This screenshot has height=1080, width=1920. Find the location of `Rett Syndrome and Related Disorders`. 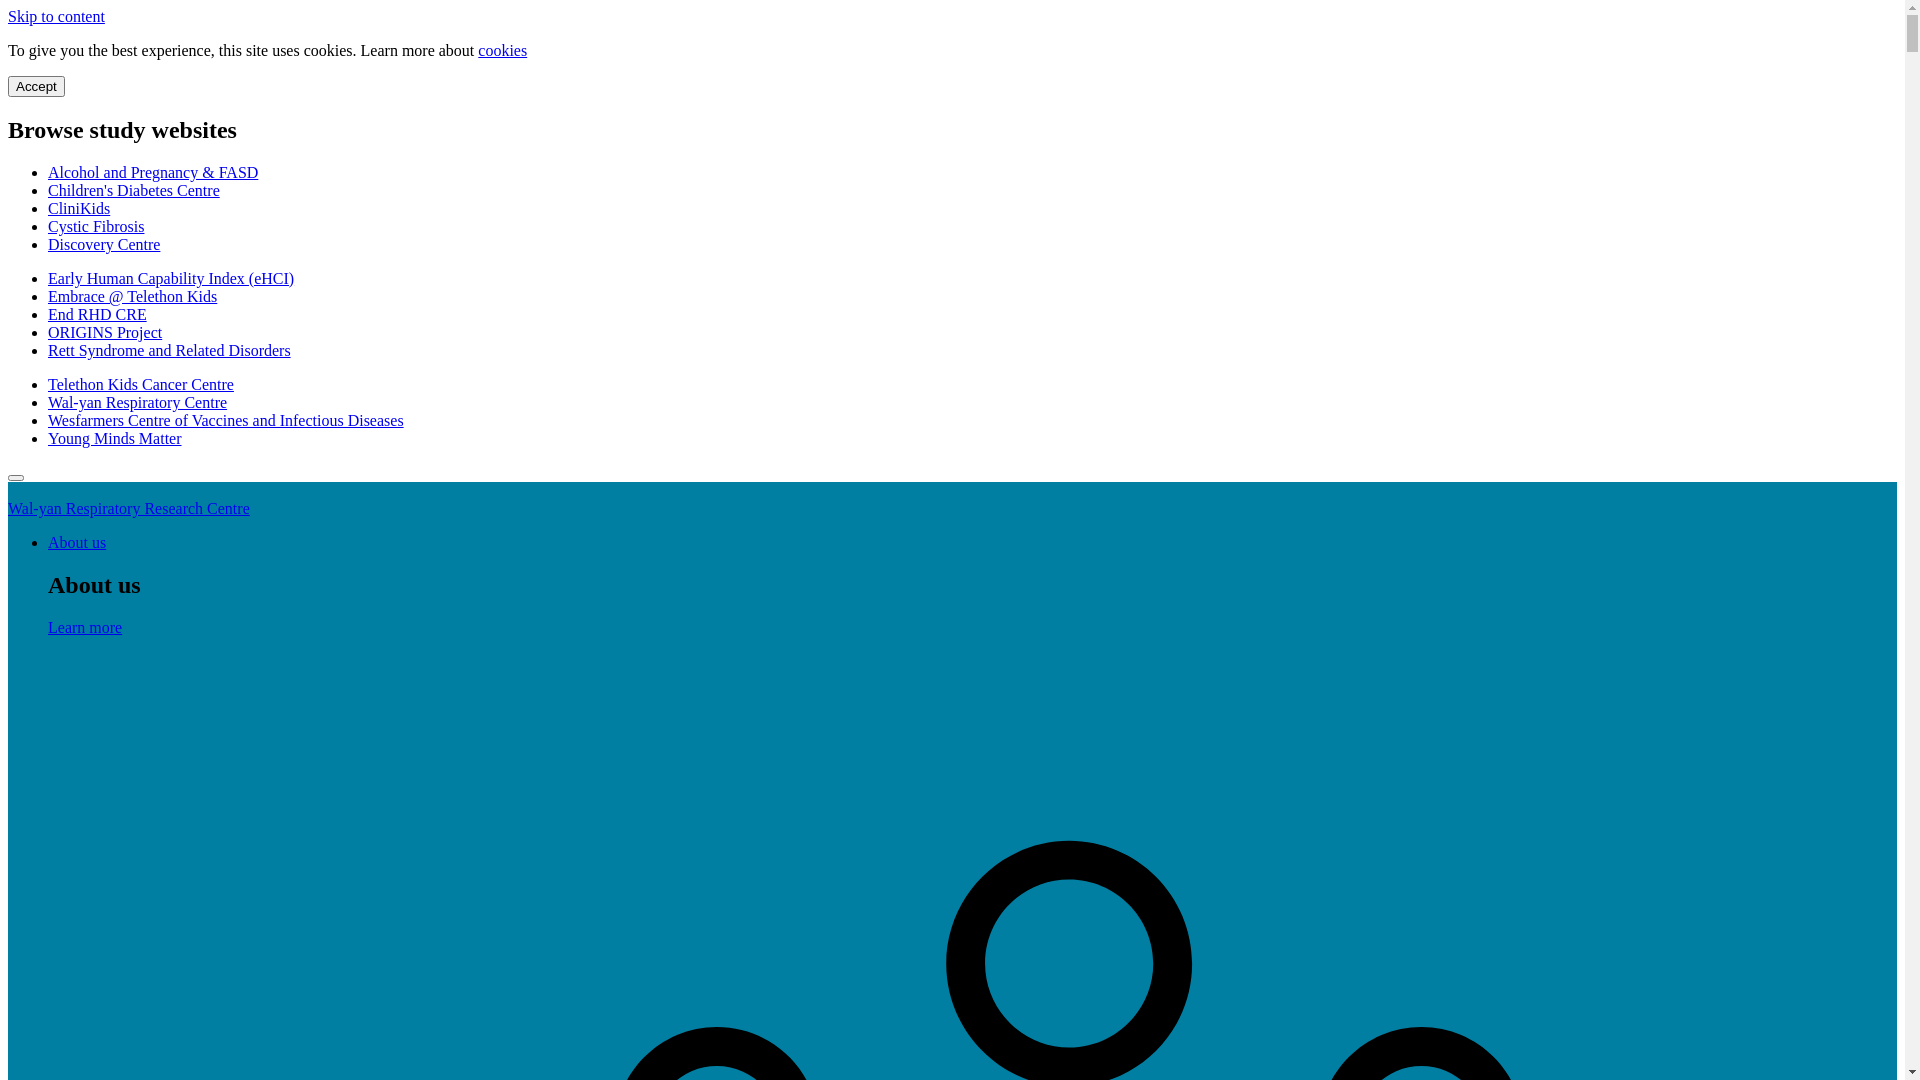

Rett Syndrome and Related Disorders is located at coordinates (170, 350).